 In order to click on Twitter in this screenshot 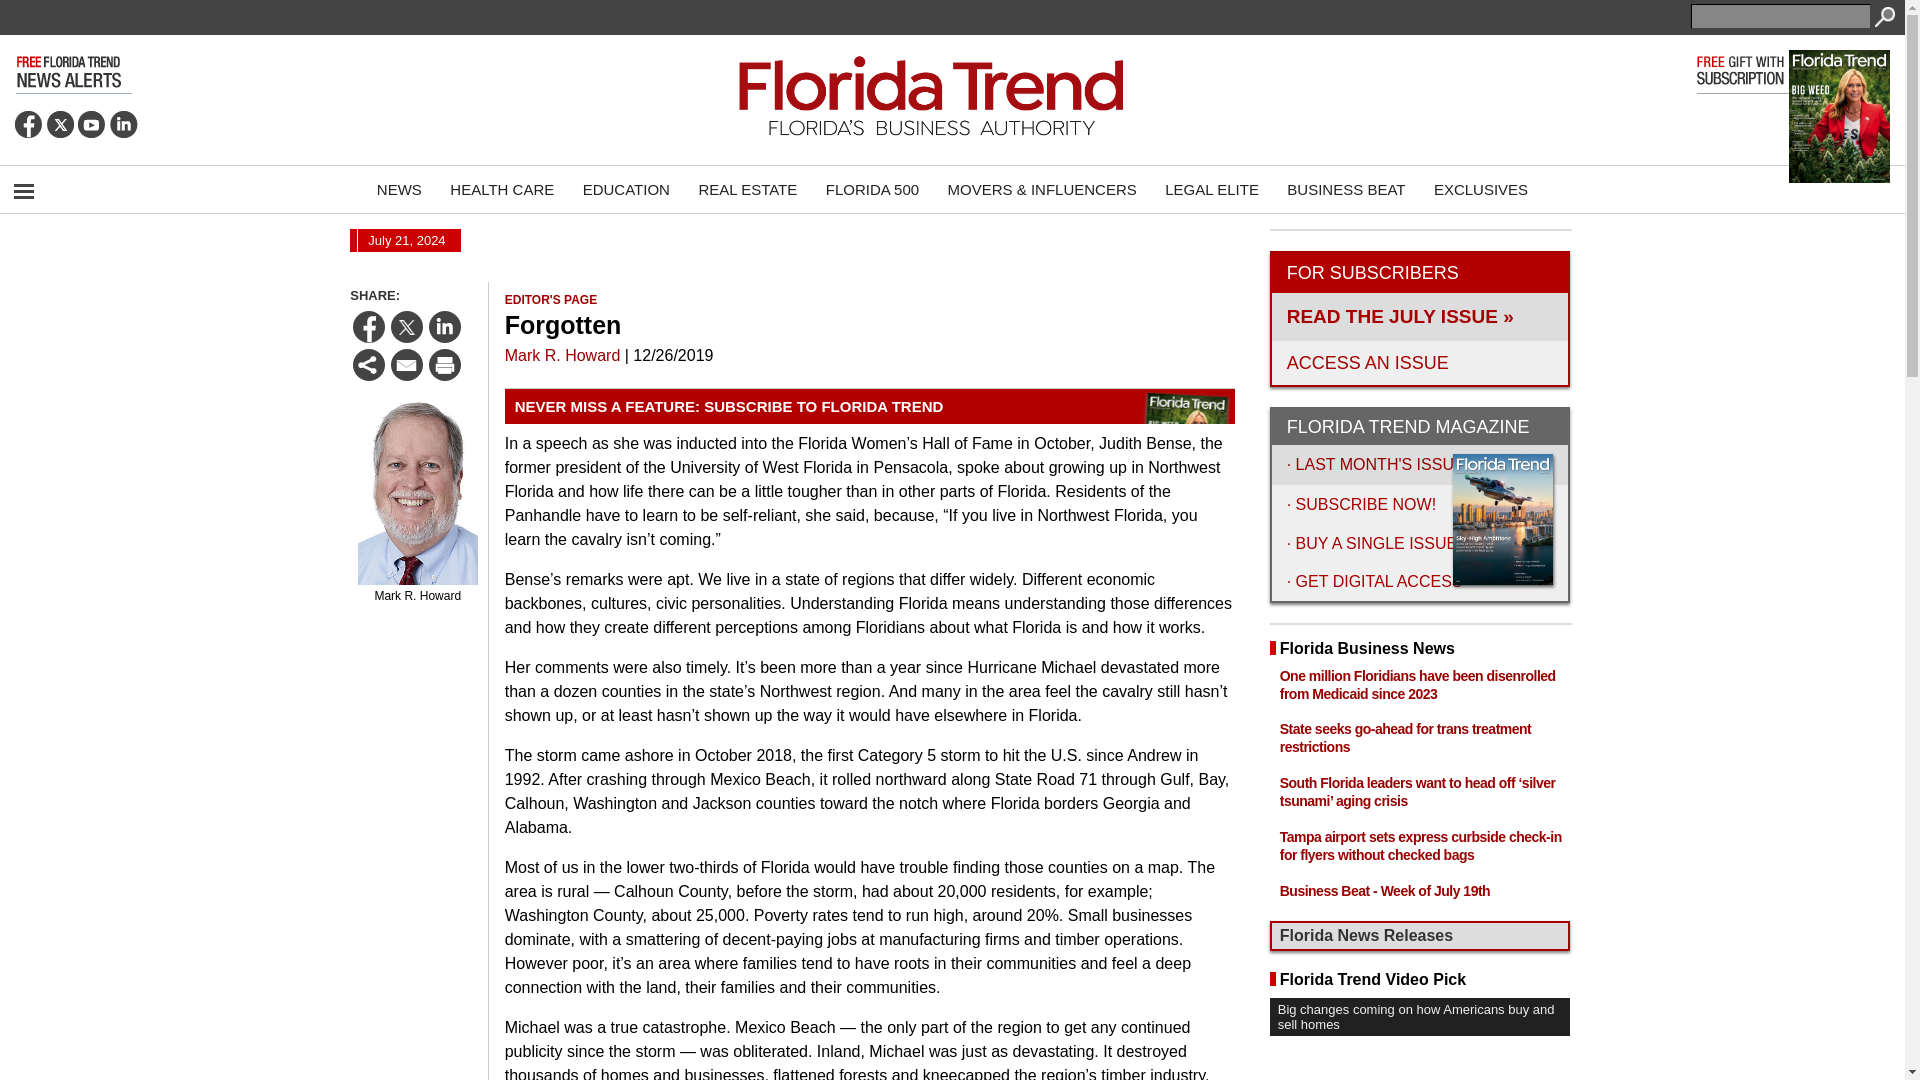, I will do `click(60, 124)`.